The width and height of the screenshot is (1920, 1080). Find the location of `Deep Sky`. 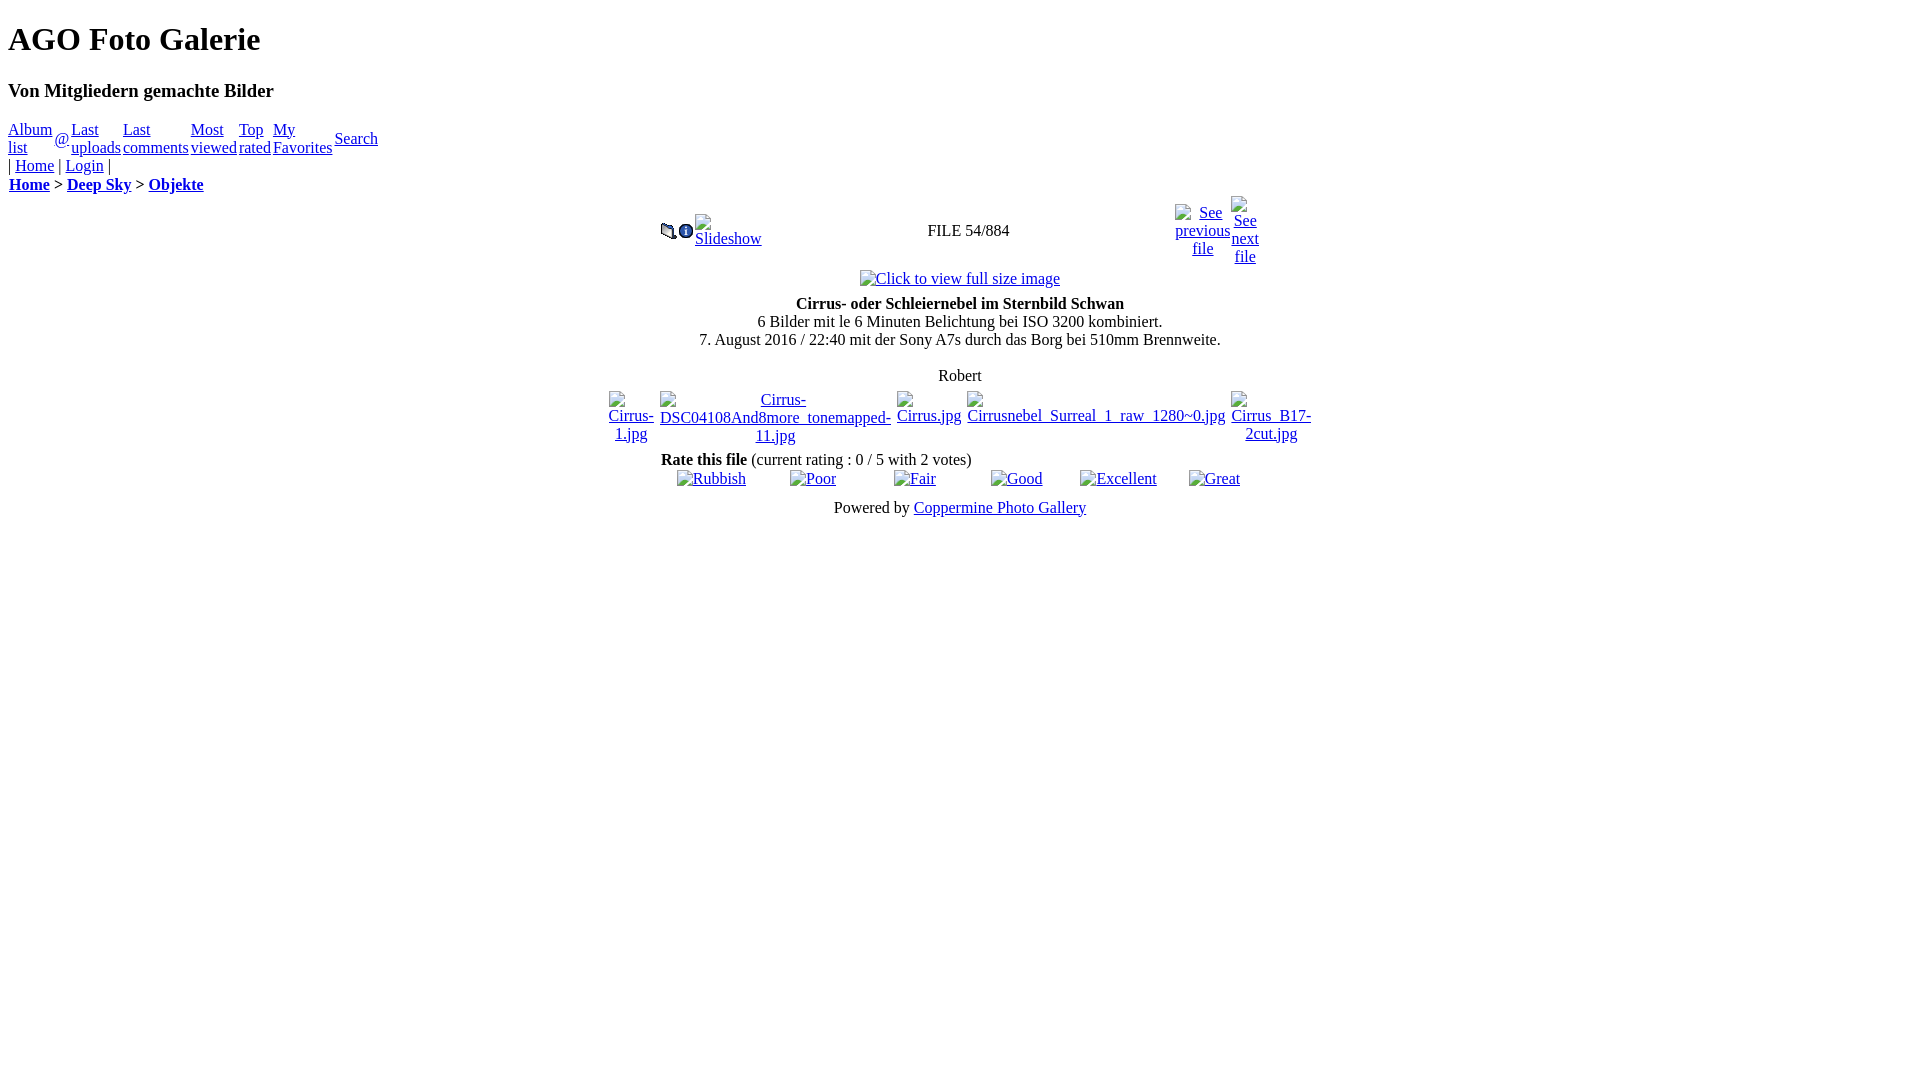

Deep Sky is located at coordinates (99, 184).